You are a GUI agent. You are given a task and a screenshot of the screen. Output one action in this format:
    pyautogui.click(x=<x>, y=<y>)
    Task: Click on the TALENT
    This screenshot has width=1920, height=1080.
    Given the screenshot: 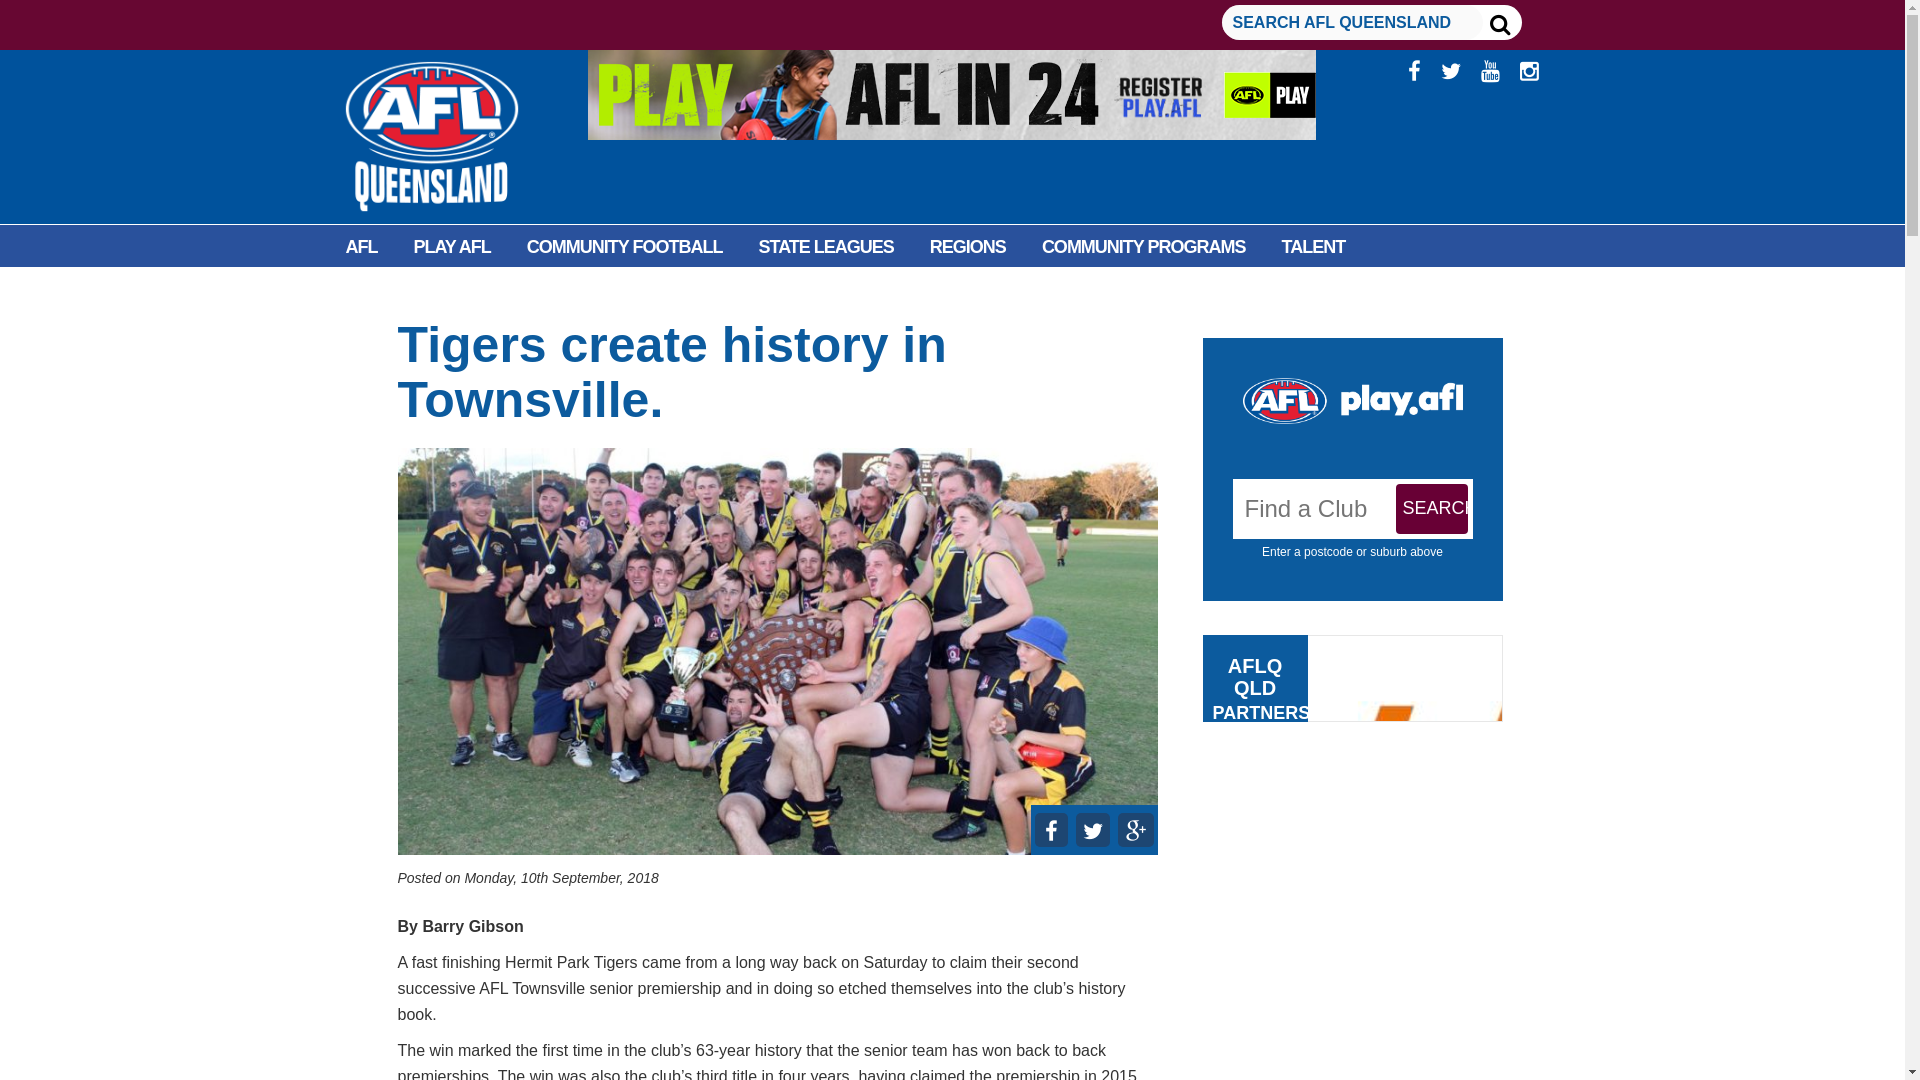 What is the action you would take?
    pyautogui.click(x=1313, y=247)
    